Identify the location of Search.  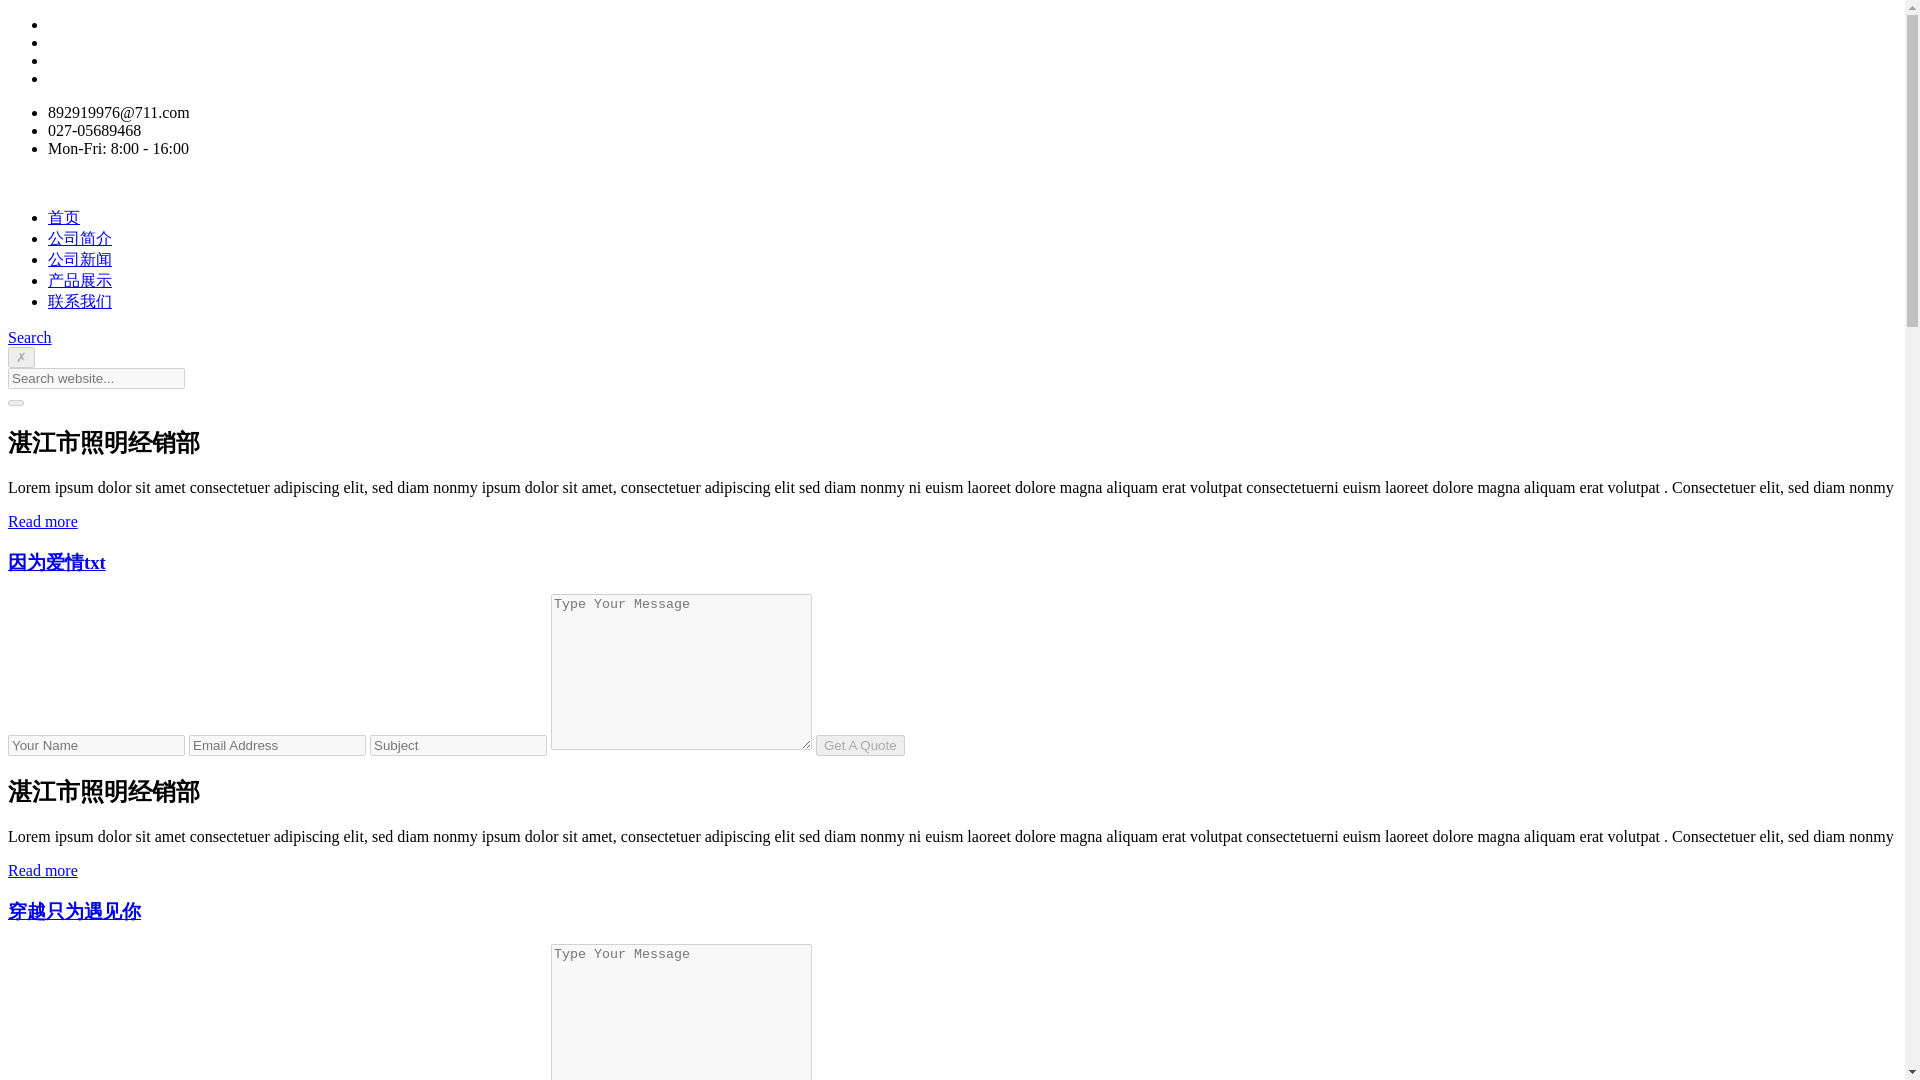
(29, 337).